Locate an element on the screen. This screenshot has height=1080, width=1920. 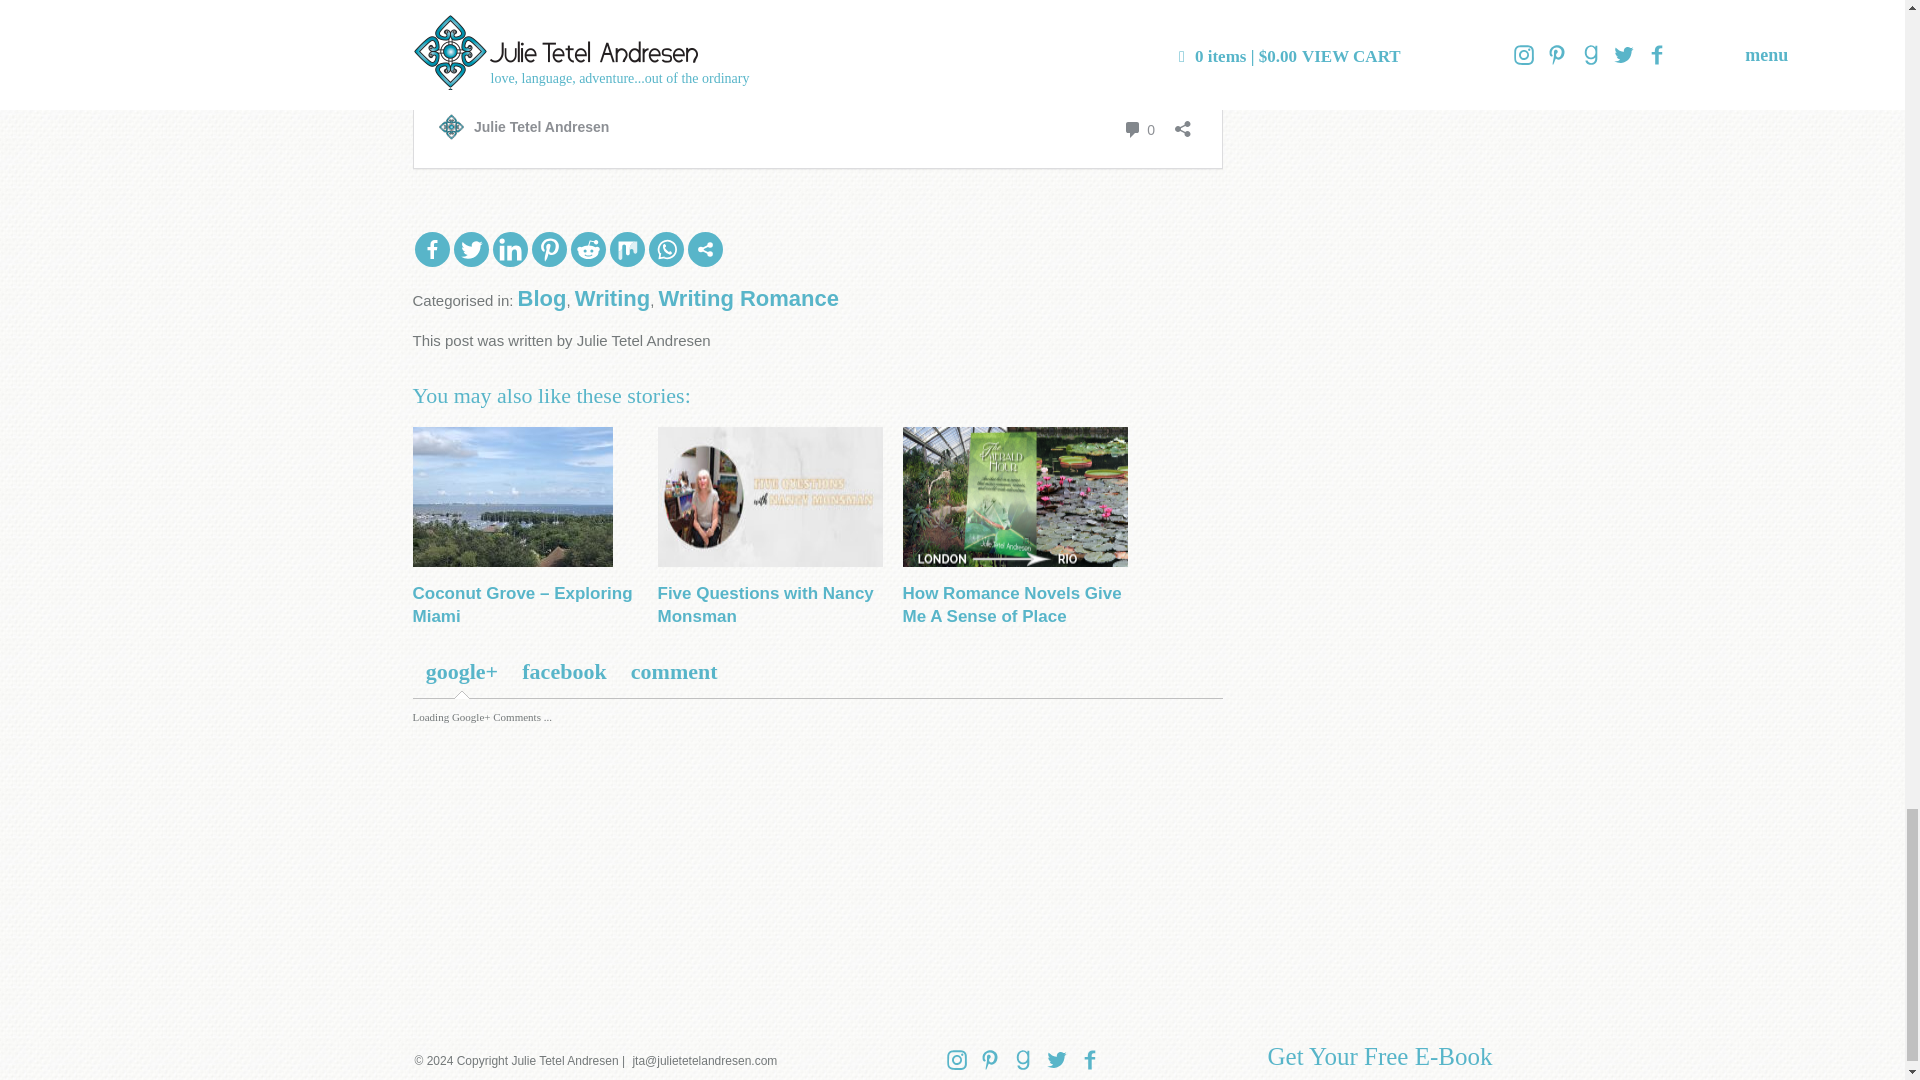
Blog is located at coordinates (542, 298).